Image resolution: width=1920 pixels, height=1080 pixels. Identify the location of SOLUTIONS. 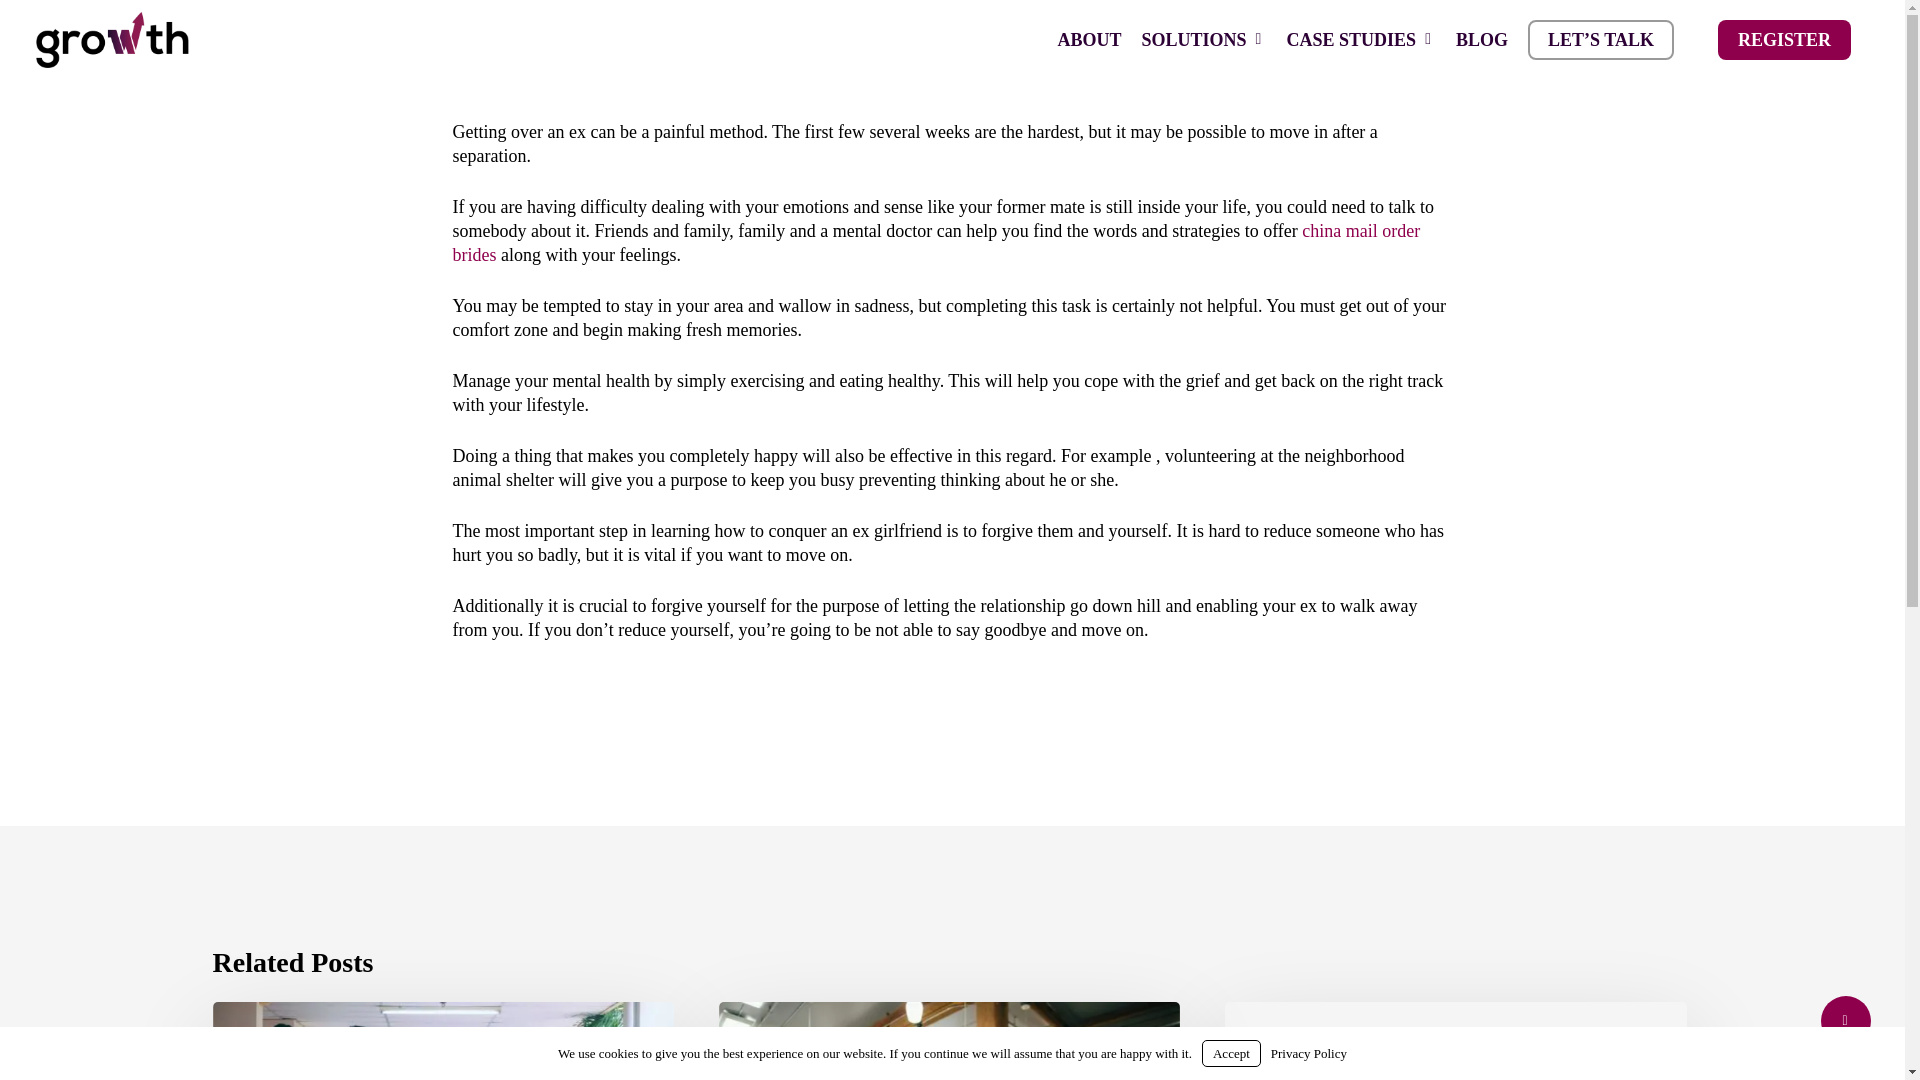
(1203, 40).